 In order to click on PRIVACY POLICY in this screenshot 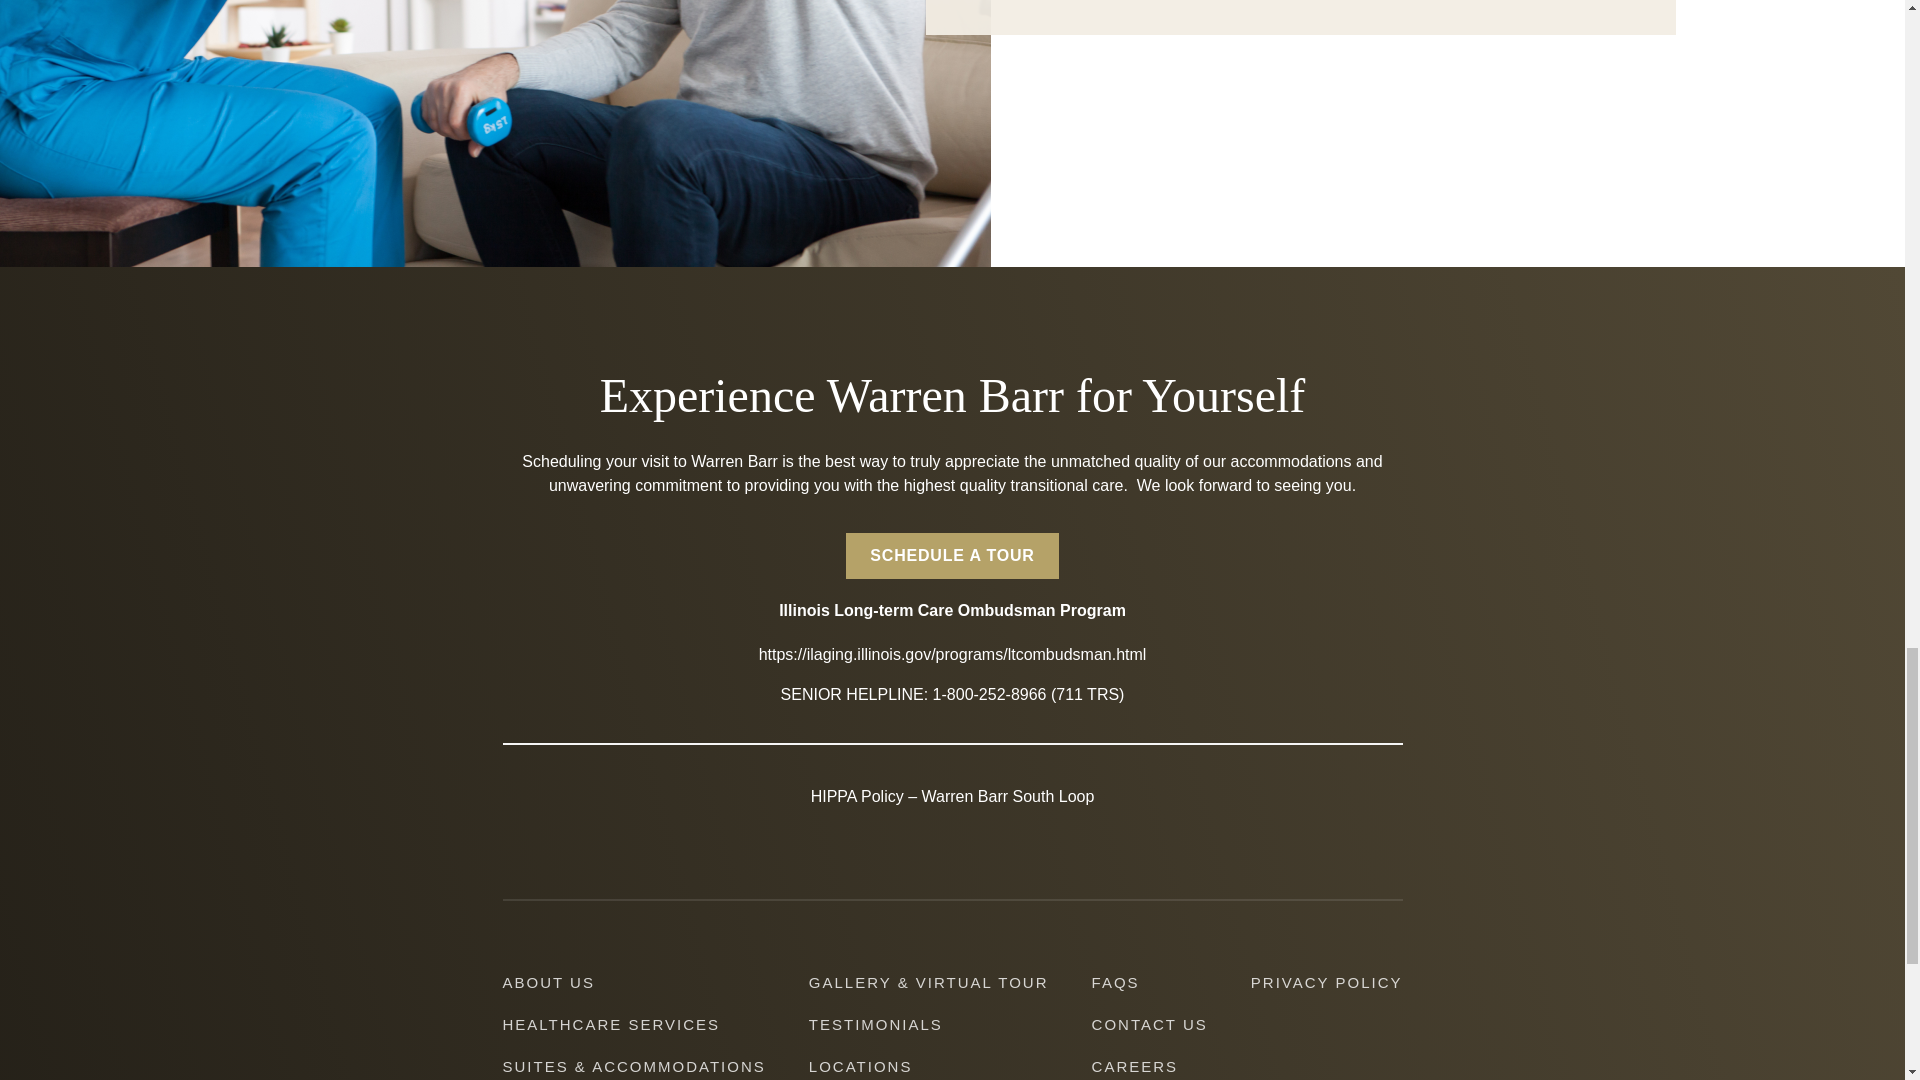, I will do `click(1327, 982)`.